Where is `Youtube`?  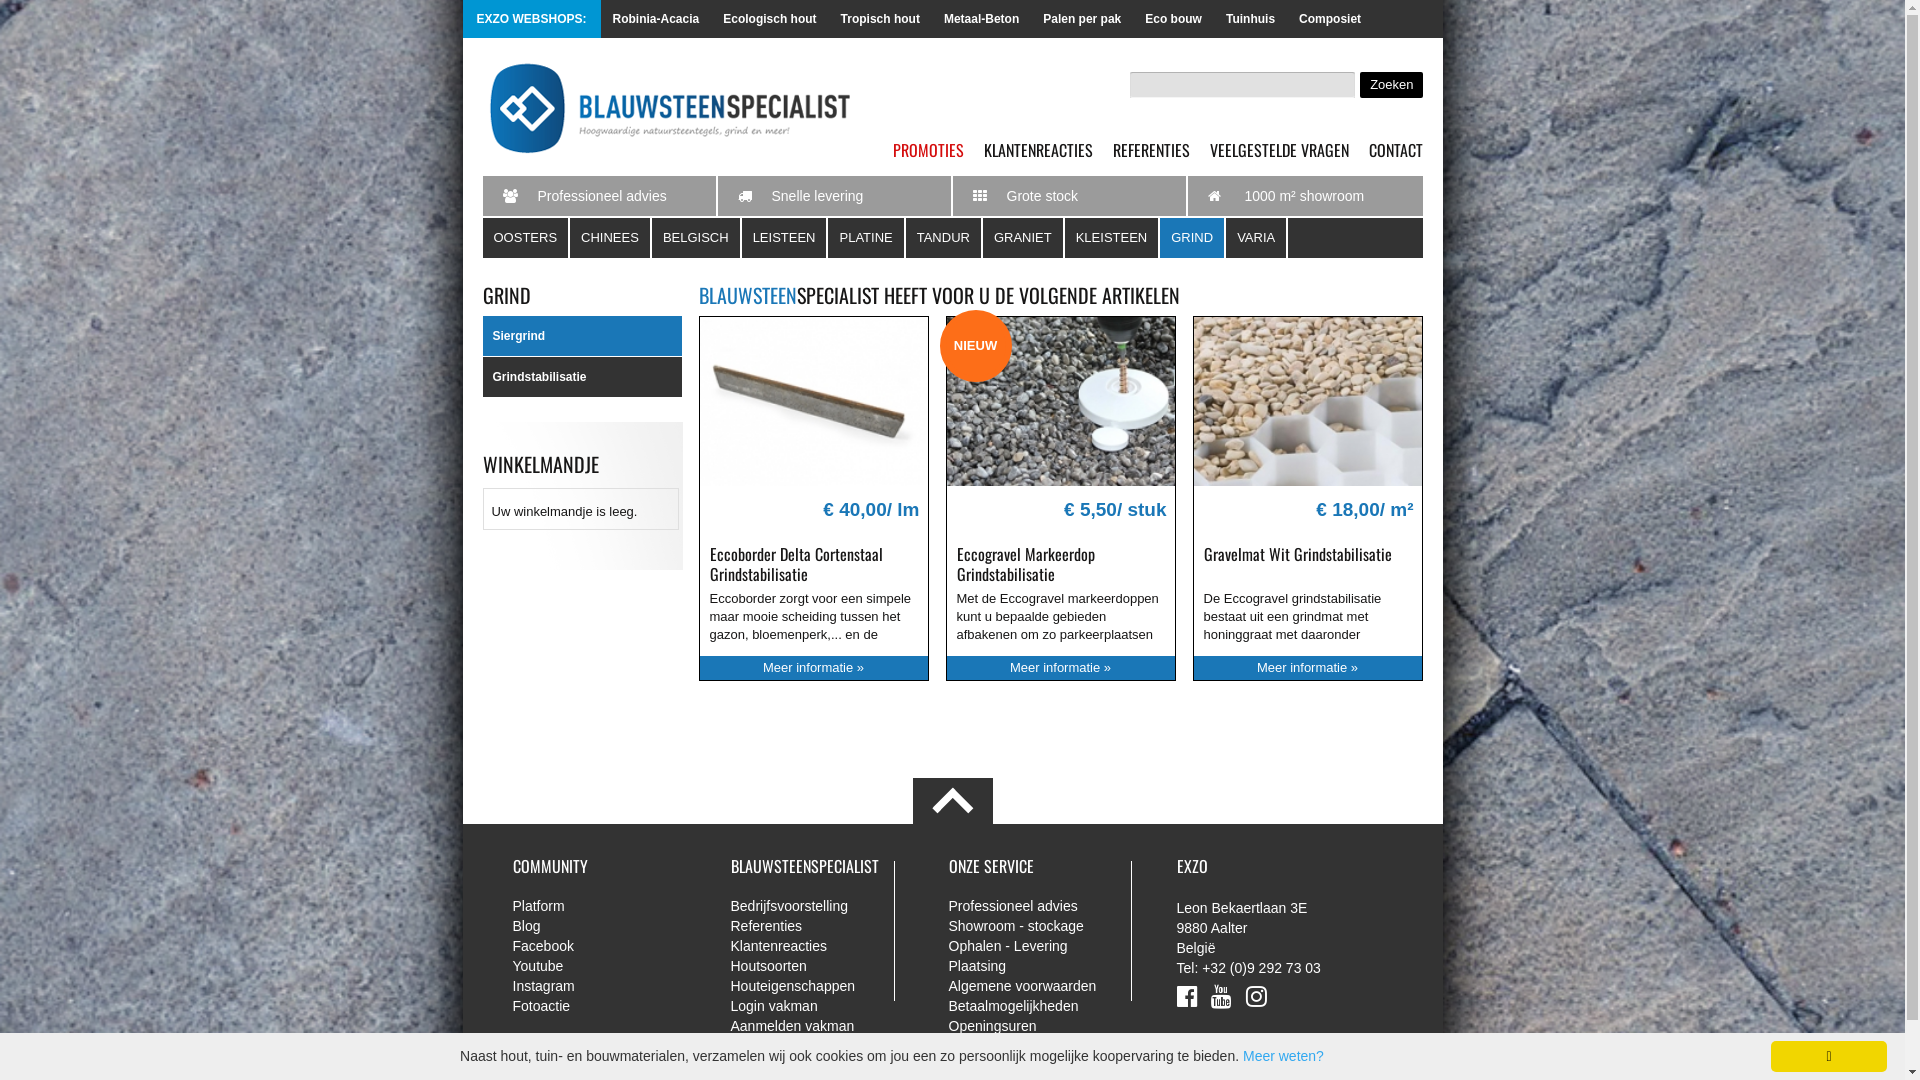 Youtube is located at coordinates (606, 966).